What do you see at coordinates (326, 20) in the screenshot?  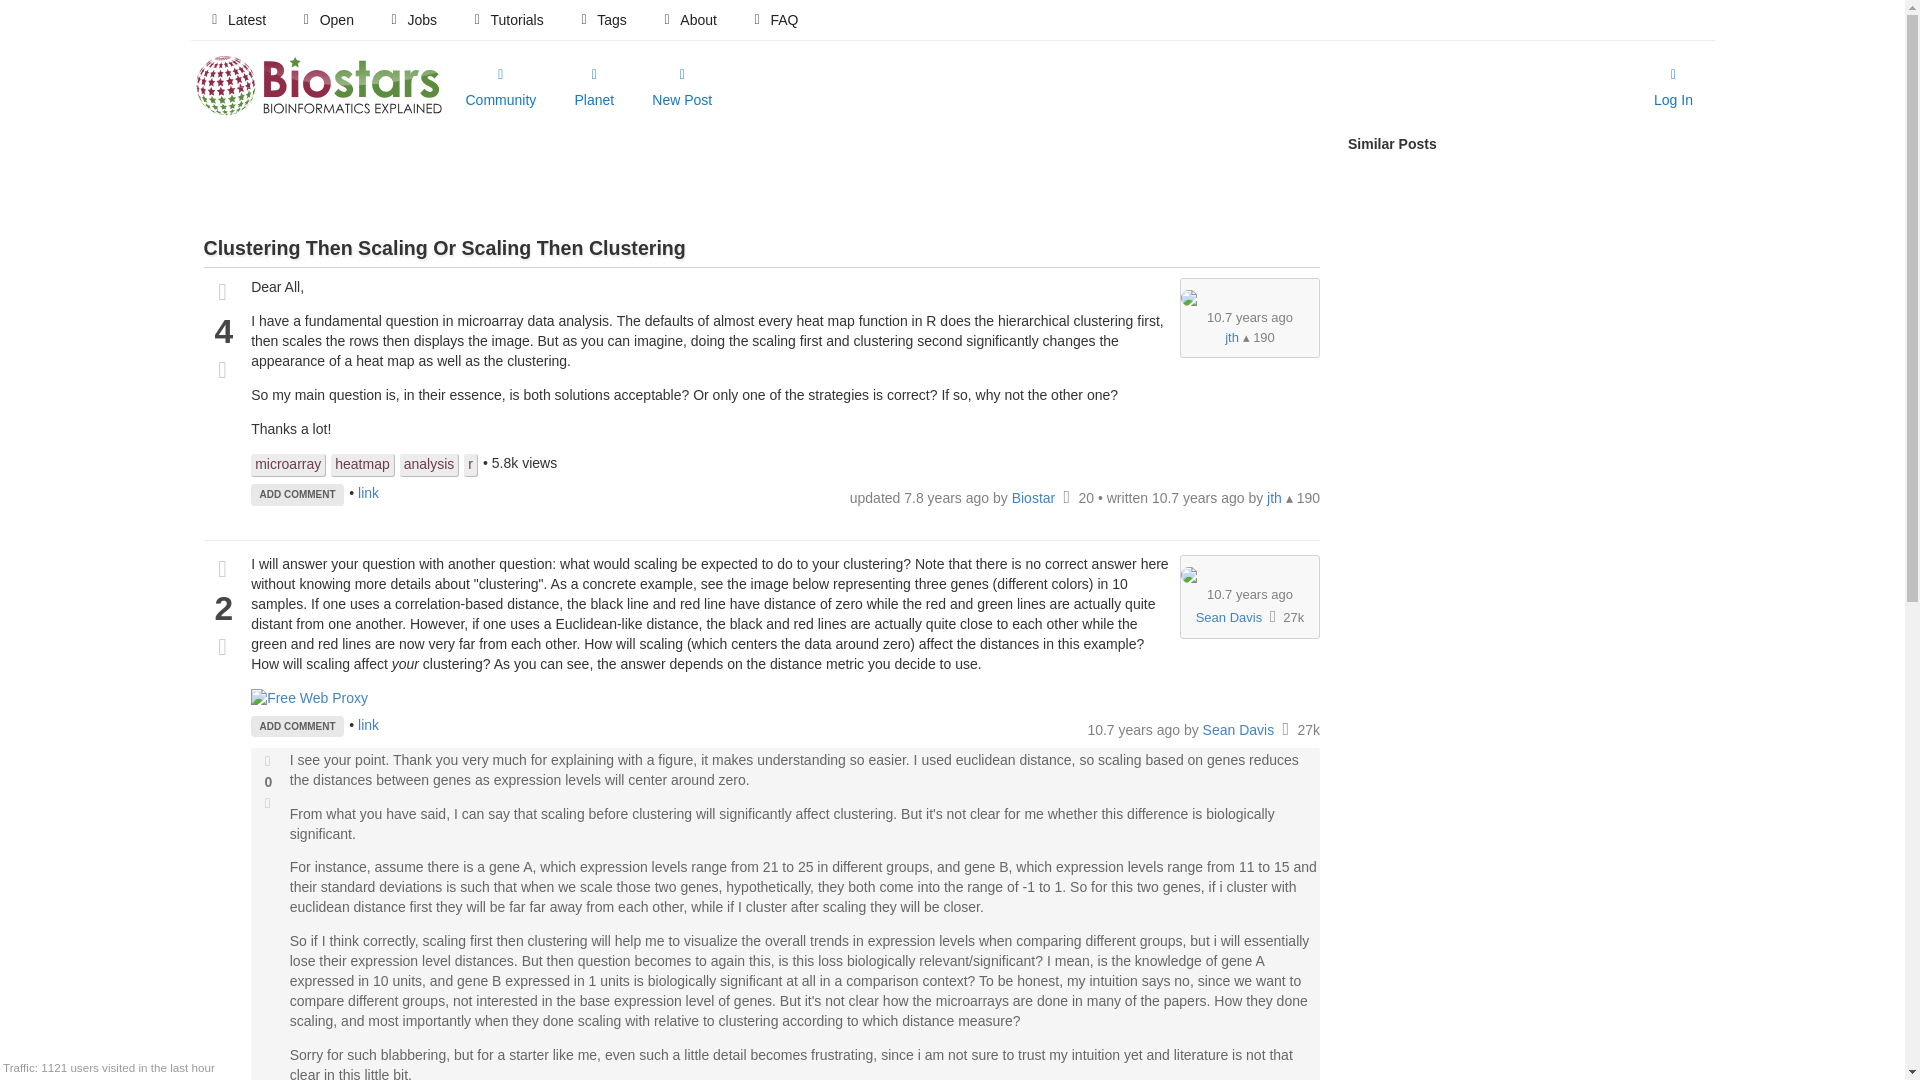 I see `Open` at bounding box center [326, 20].